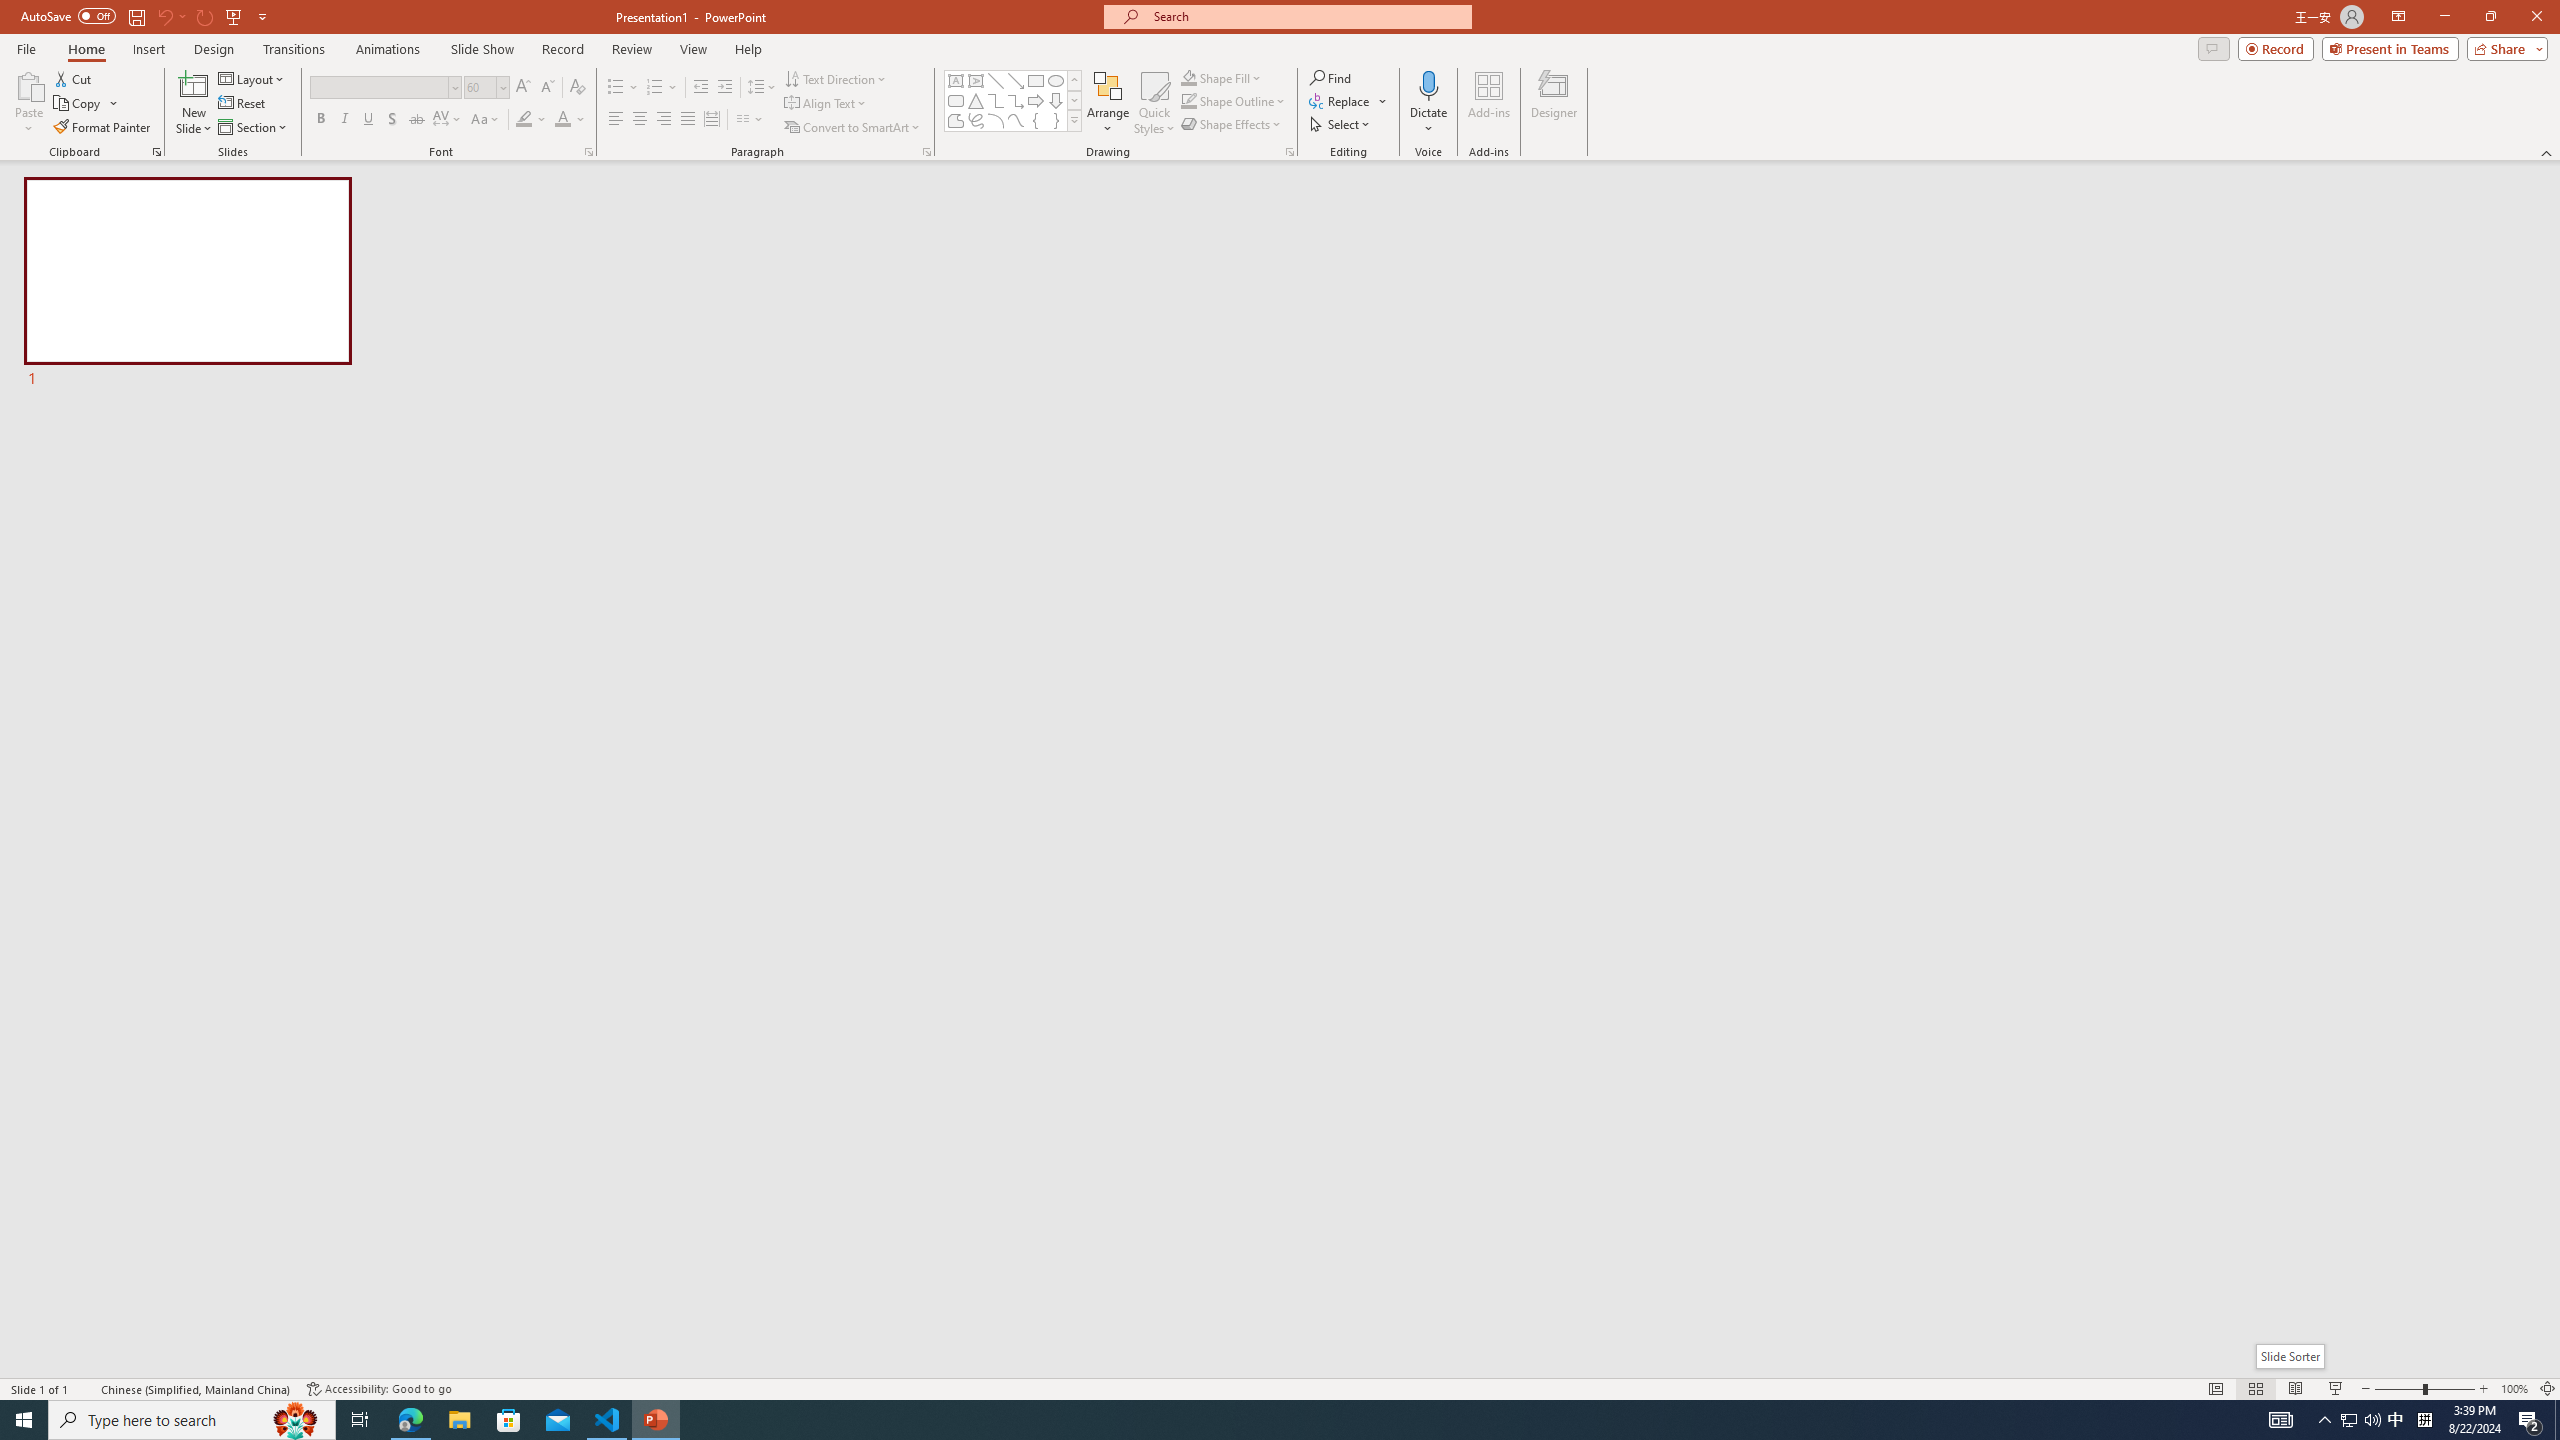 The height and width of the screenshot is (1440, 2560). What do you see at coordinates (664, 120) in the screenshot?
I see `Align Right` at bounding box center [664, 120].